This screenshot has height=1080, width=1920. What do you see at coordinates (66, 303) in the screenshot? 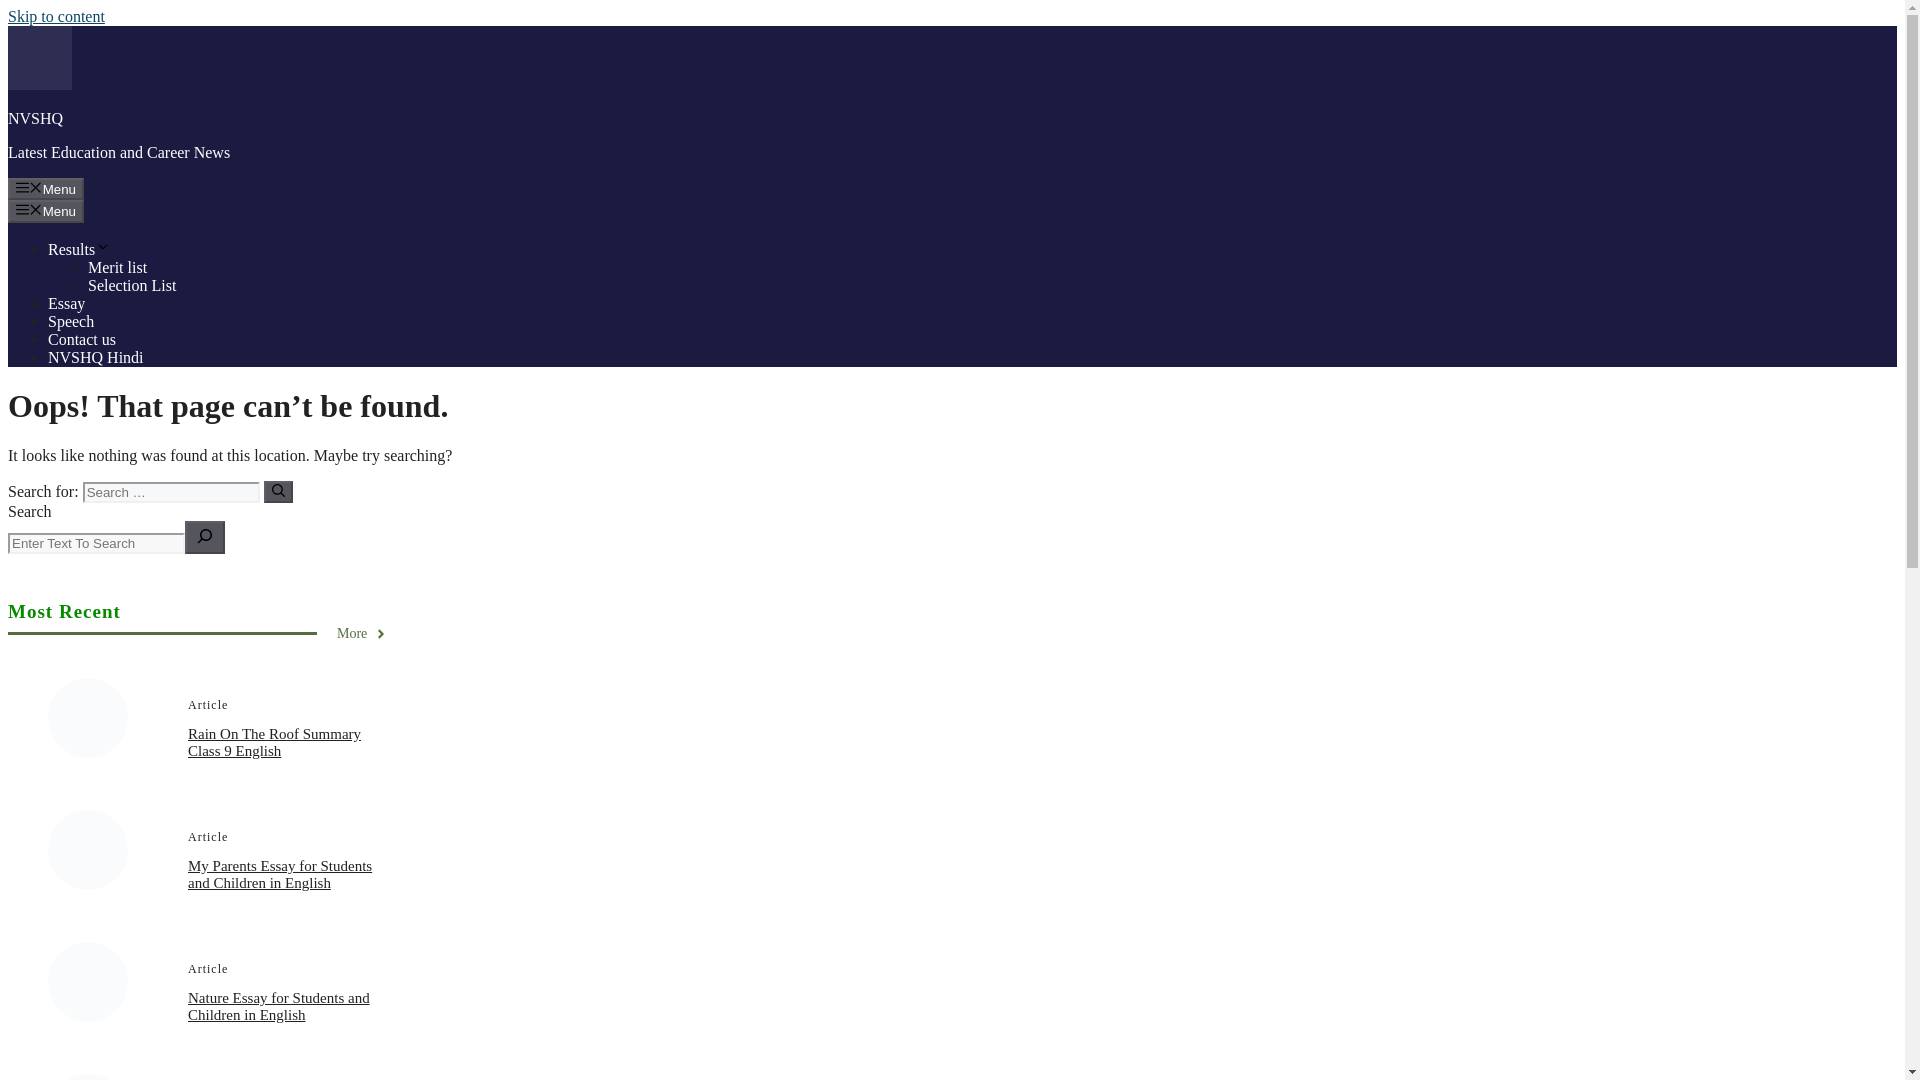
I see `Essay` at bounding box center [66, 303].